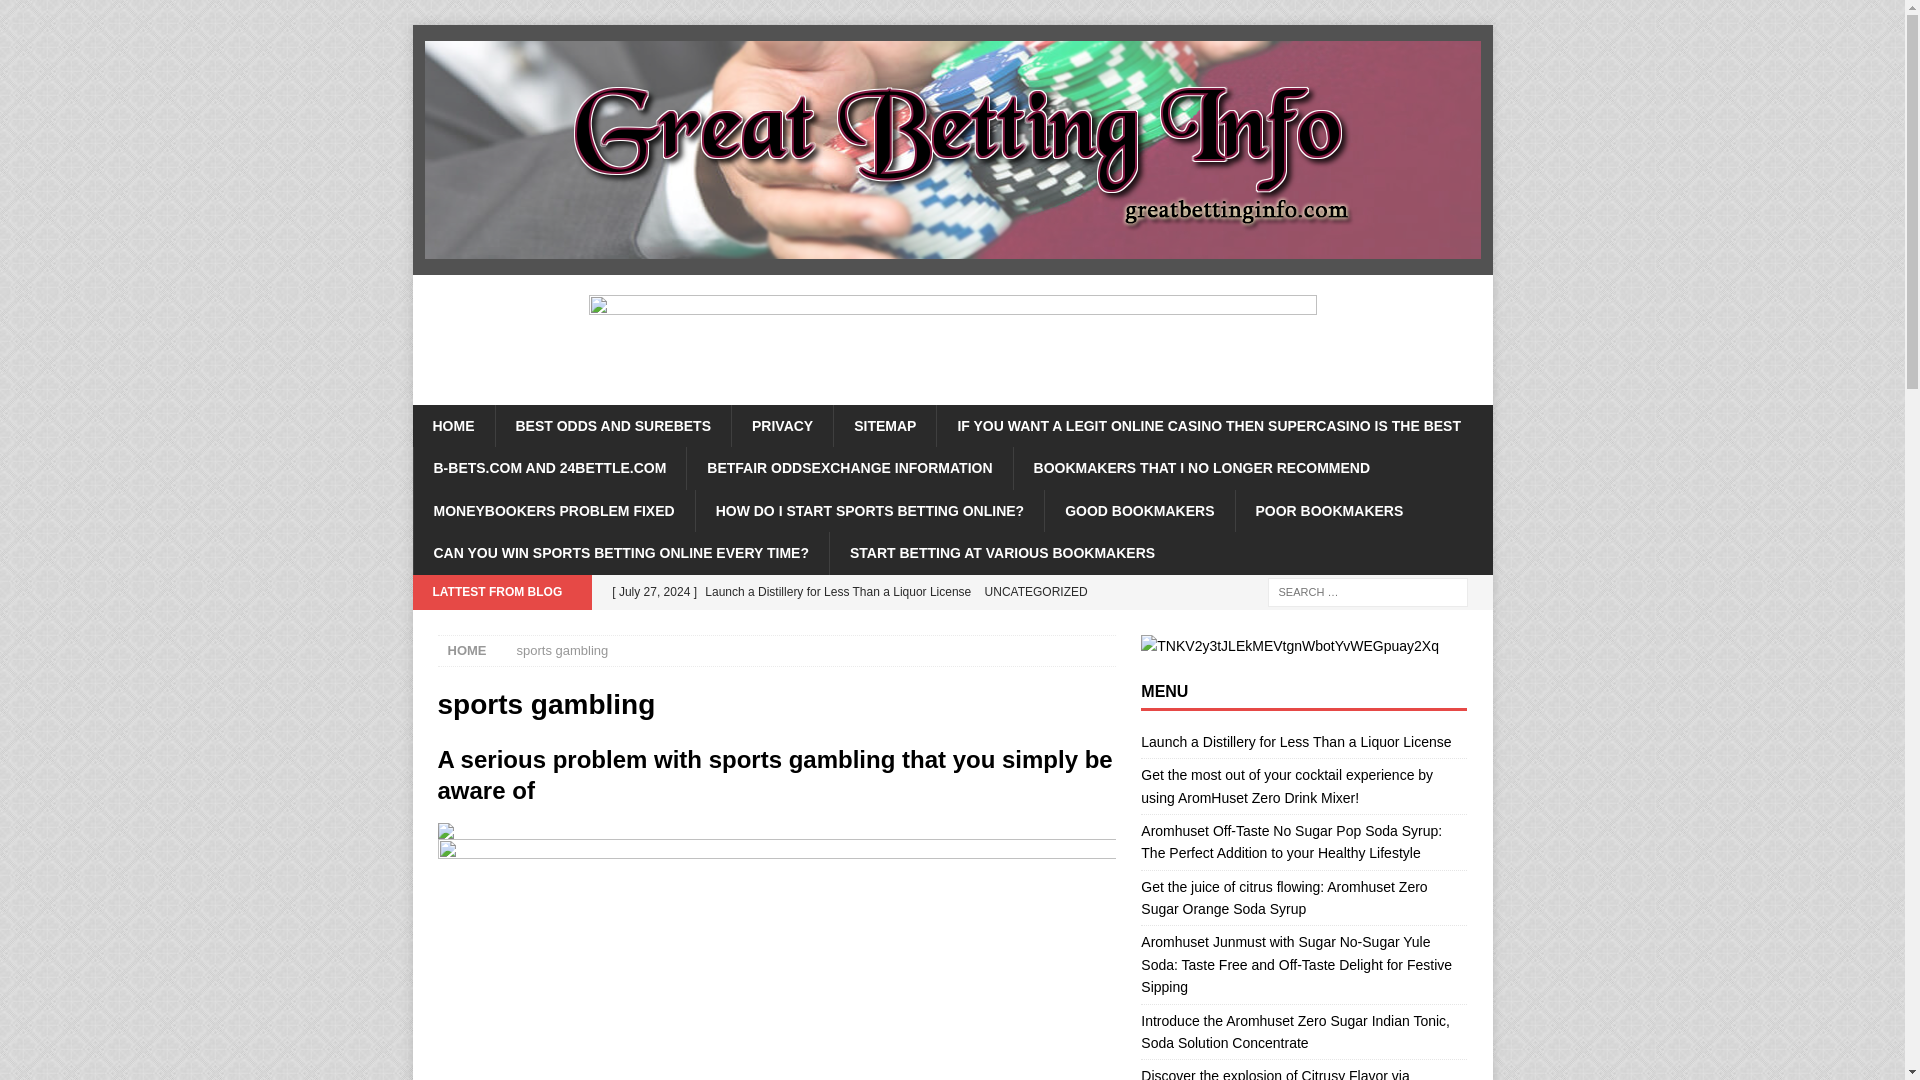 Image resolution: width=1920 pixels, height=1080 pixels. What do you see at coordinates (782, 426) in the screenshot?
I see `PRIVACY` at bounding box center [782, 426].